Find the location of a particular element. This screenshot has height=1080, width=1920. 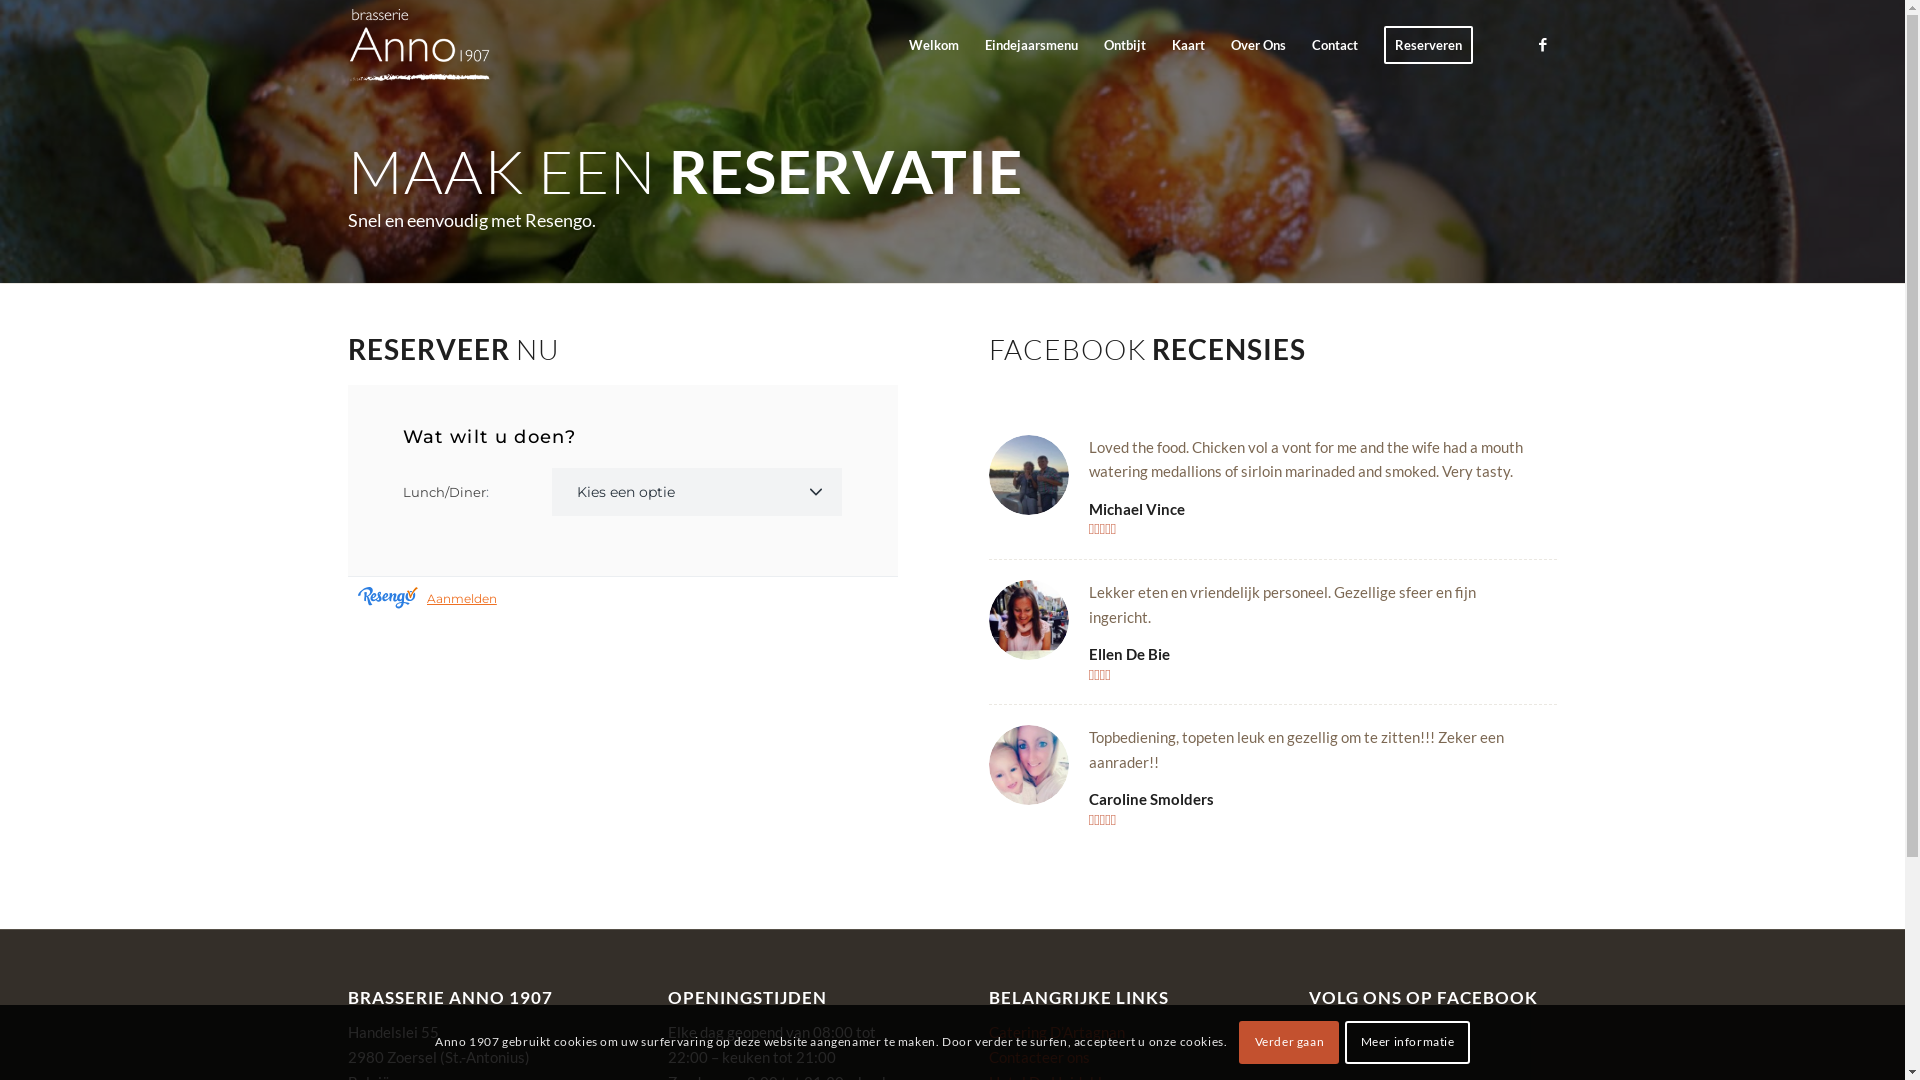

Meer informatie is located at coordinates (1407, 1042).